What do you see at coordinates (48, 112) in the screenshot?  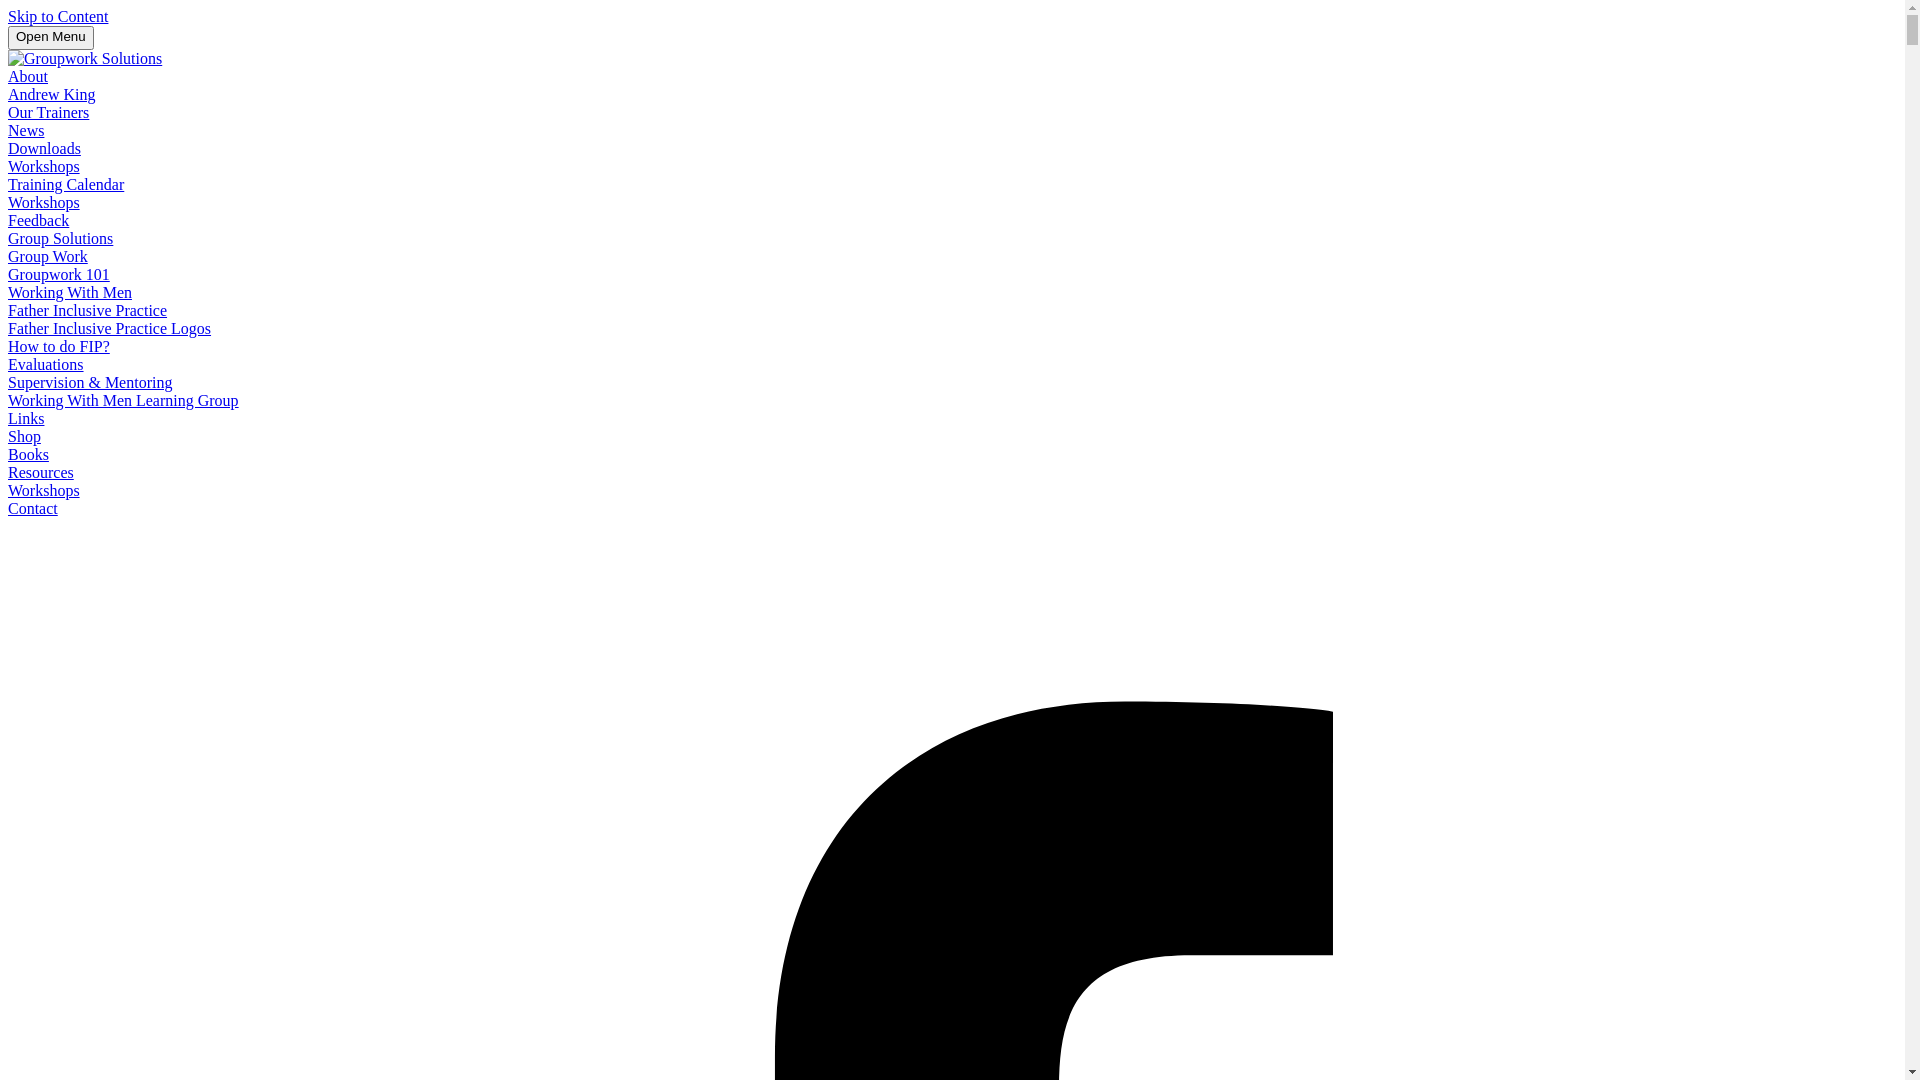 I see `Our Trainers` at bounding box center [48, 112].